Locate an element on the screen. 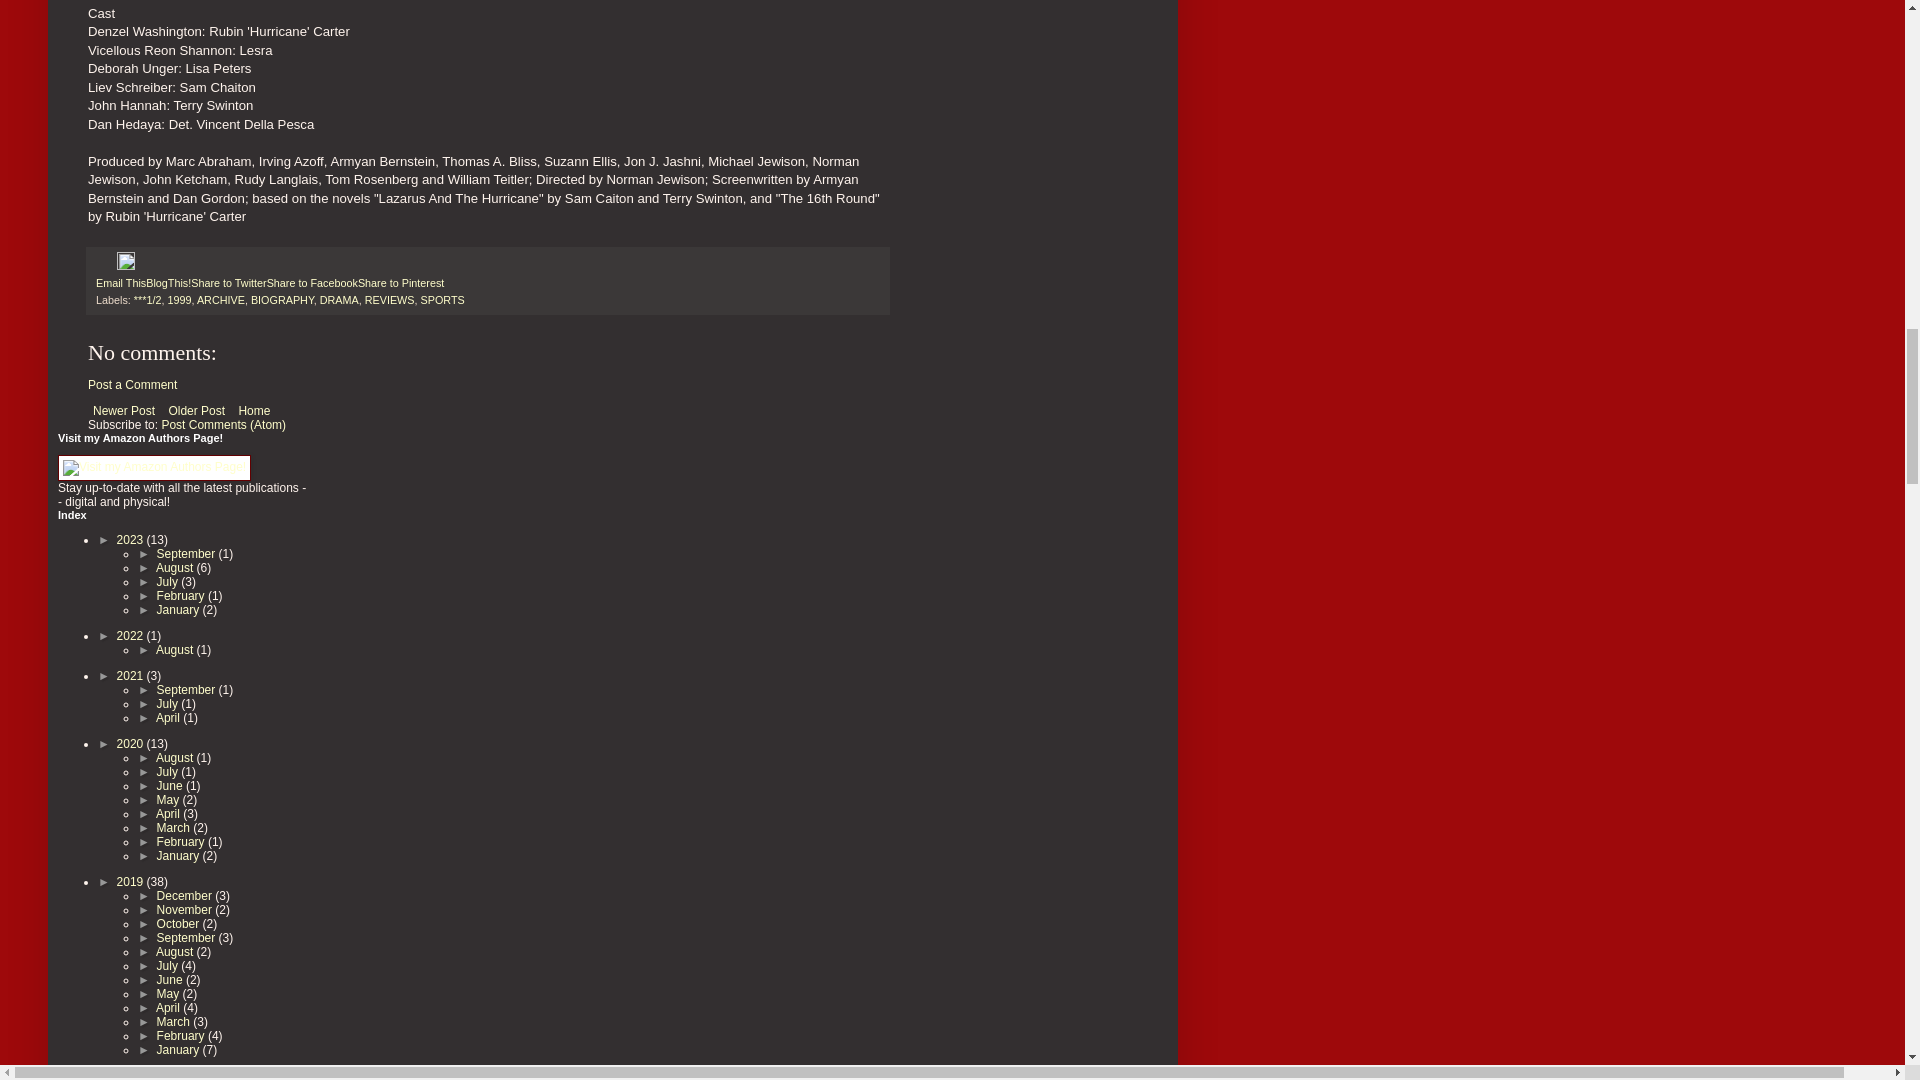 This screenshot has height=1080, width=1920. REVIEWS is located at coordinates (389, 299).